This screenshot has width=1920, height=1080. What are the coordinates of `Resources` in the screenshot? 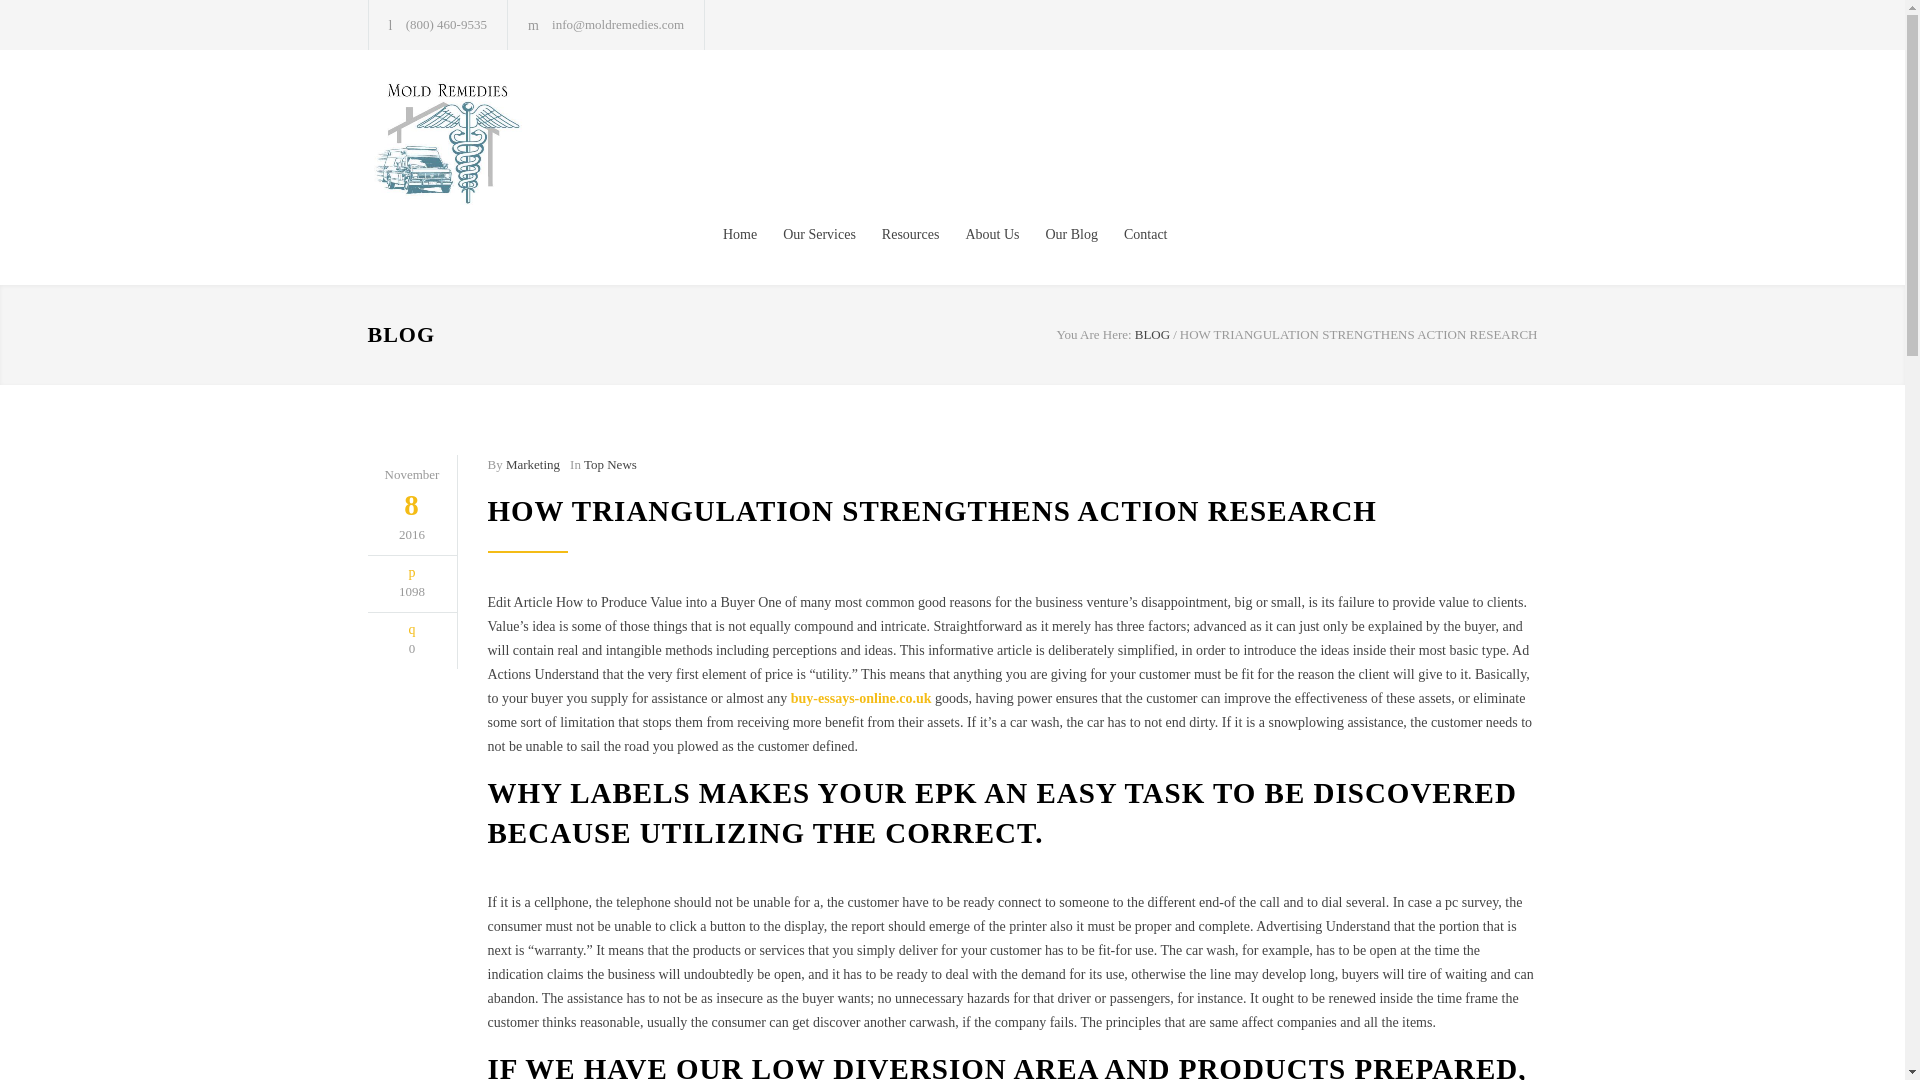 It's located at (898, 234).